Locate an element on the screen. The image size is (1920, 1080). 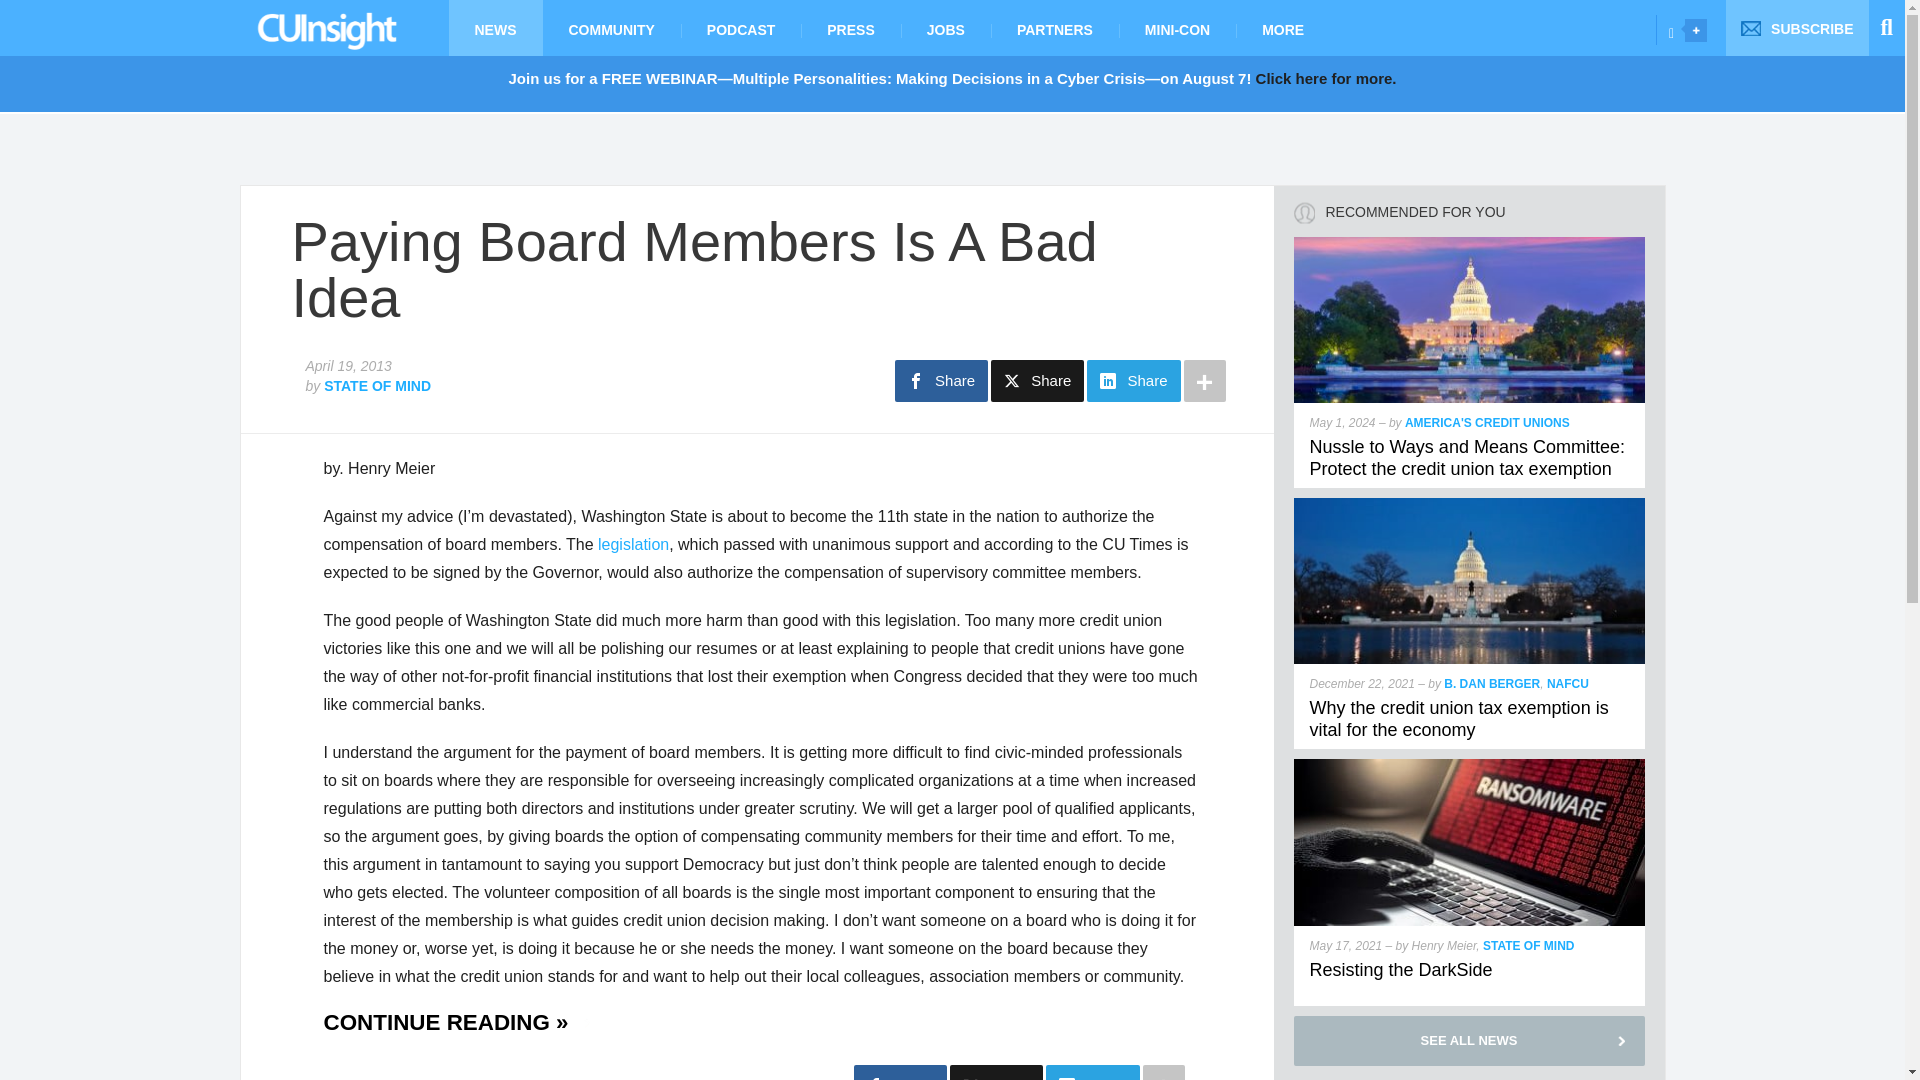
JOBS is located at coordinates (945, 28).